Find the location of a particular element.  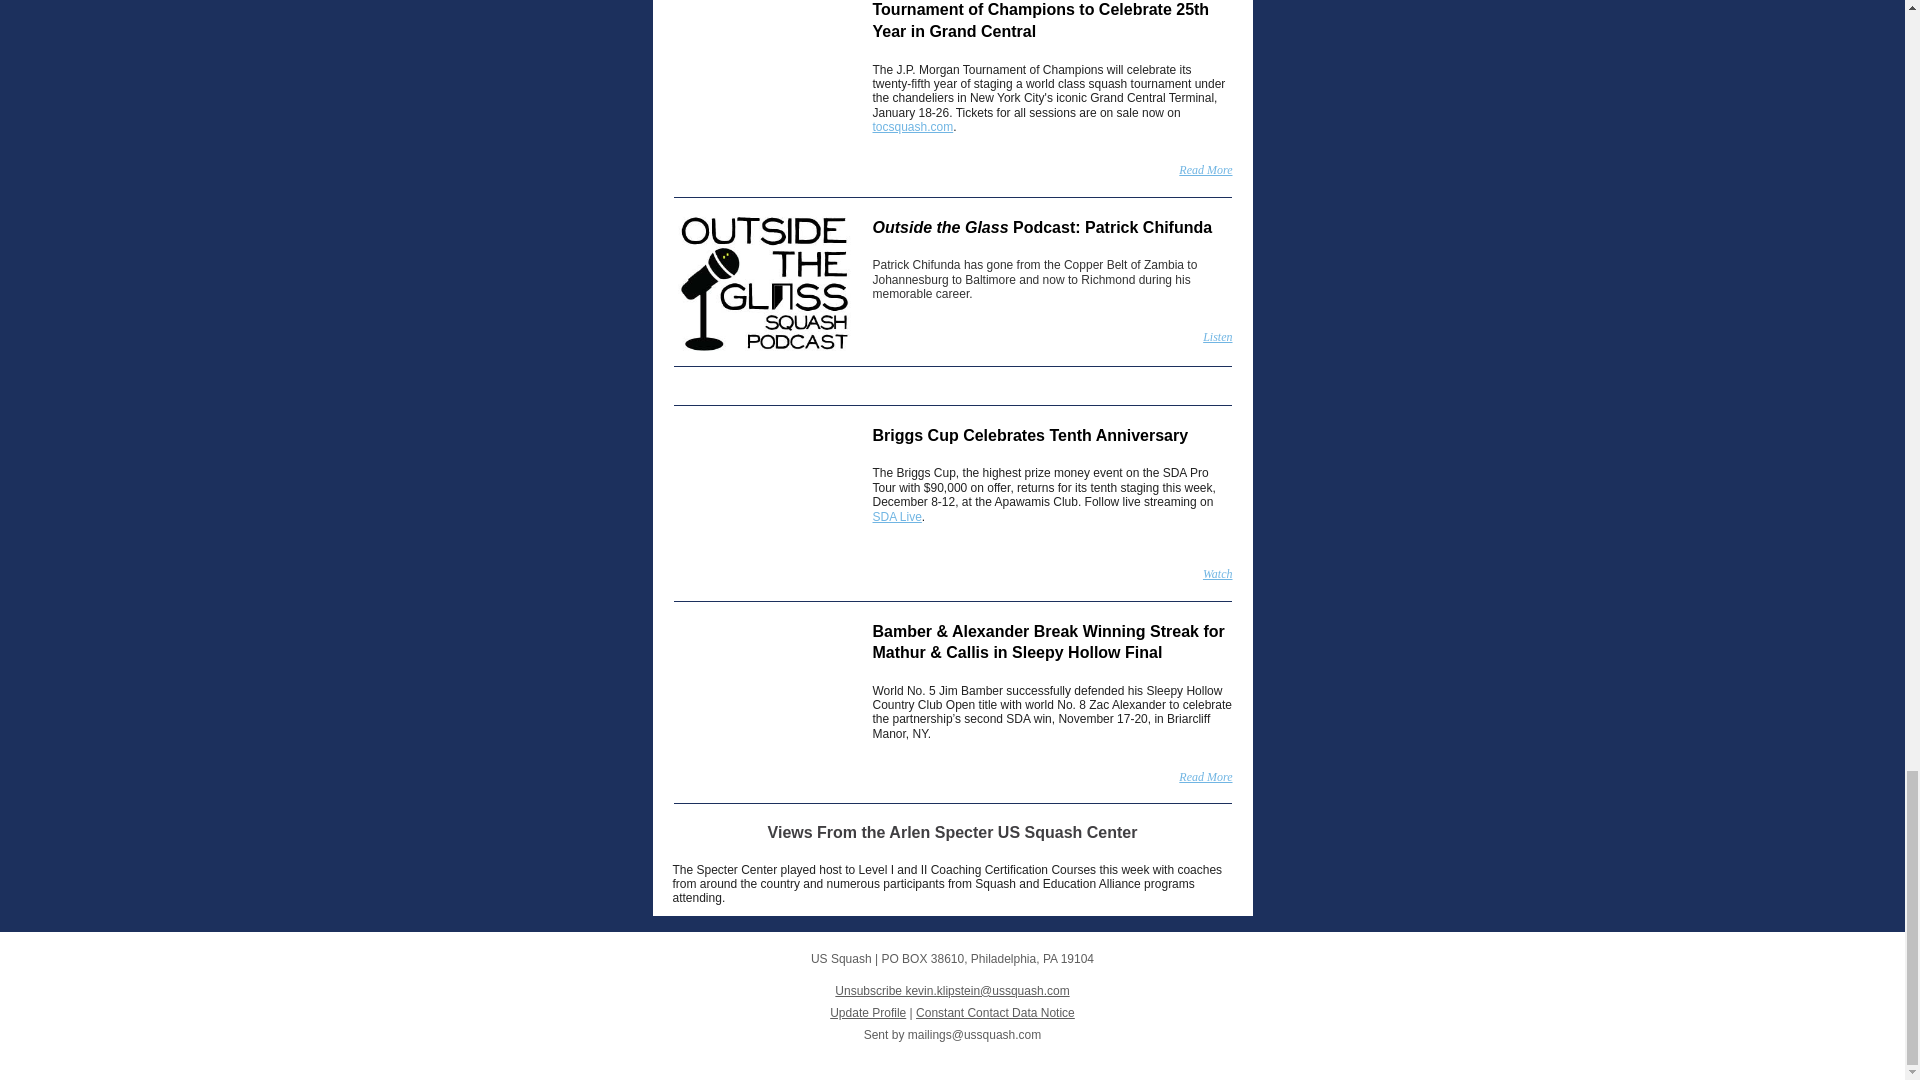

SDA Live is located at coordinates (896, 516).